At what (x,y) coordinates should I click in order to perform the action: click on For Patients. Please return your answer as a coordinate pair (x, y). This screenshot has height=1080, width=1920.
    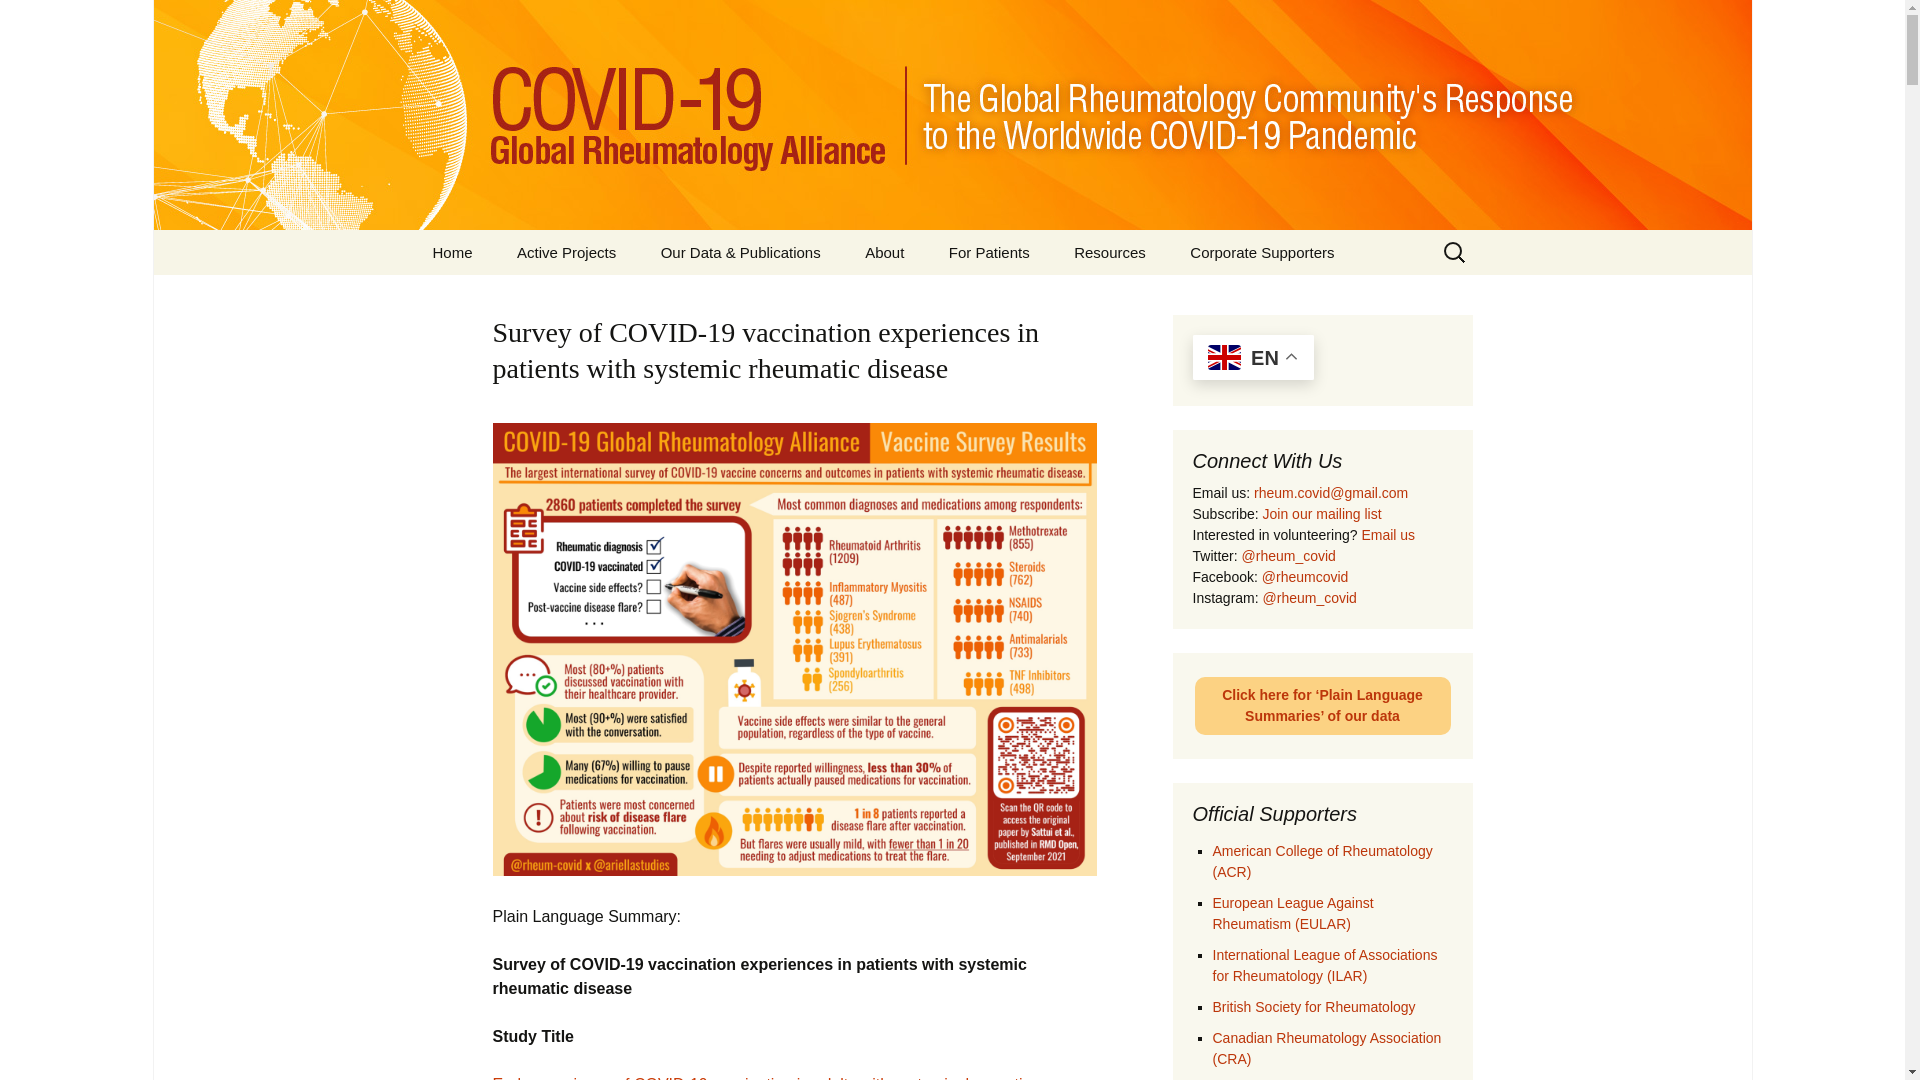
    Looking at the image, I should click on (990, 252).